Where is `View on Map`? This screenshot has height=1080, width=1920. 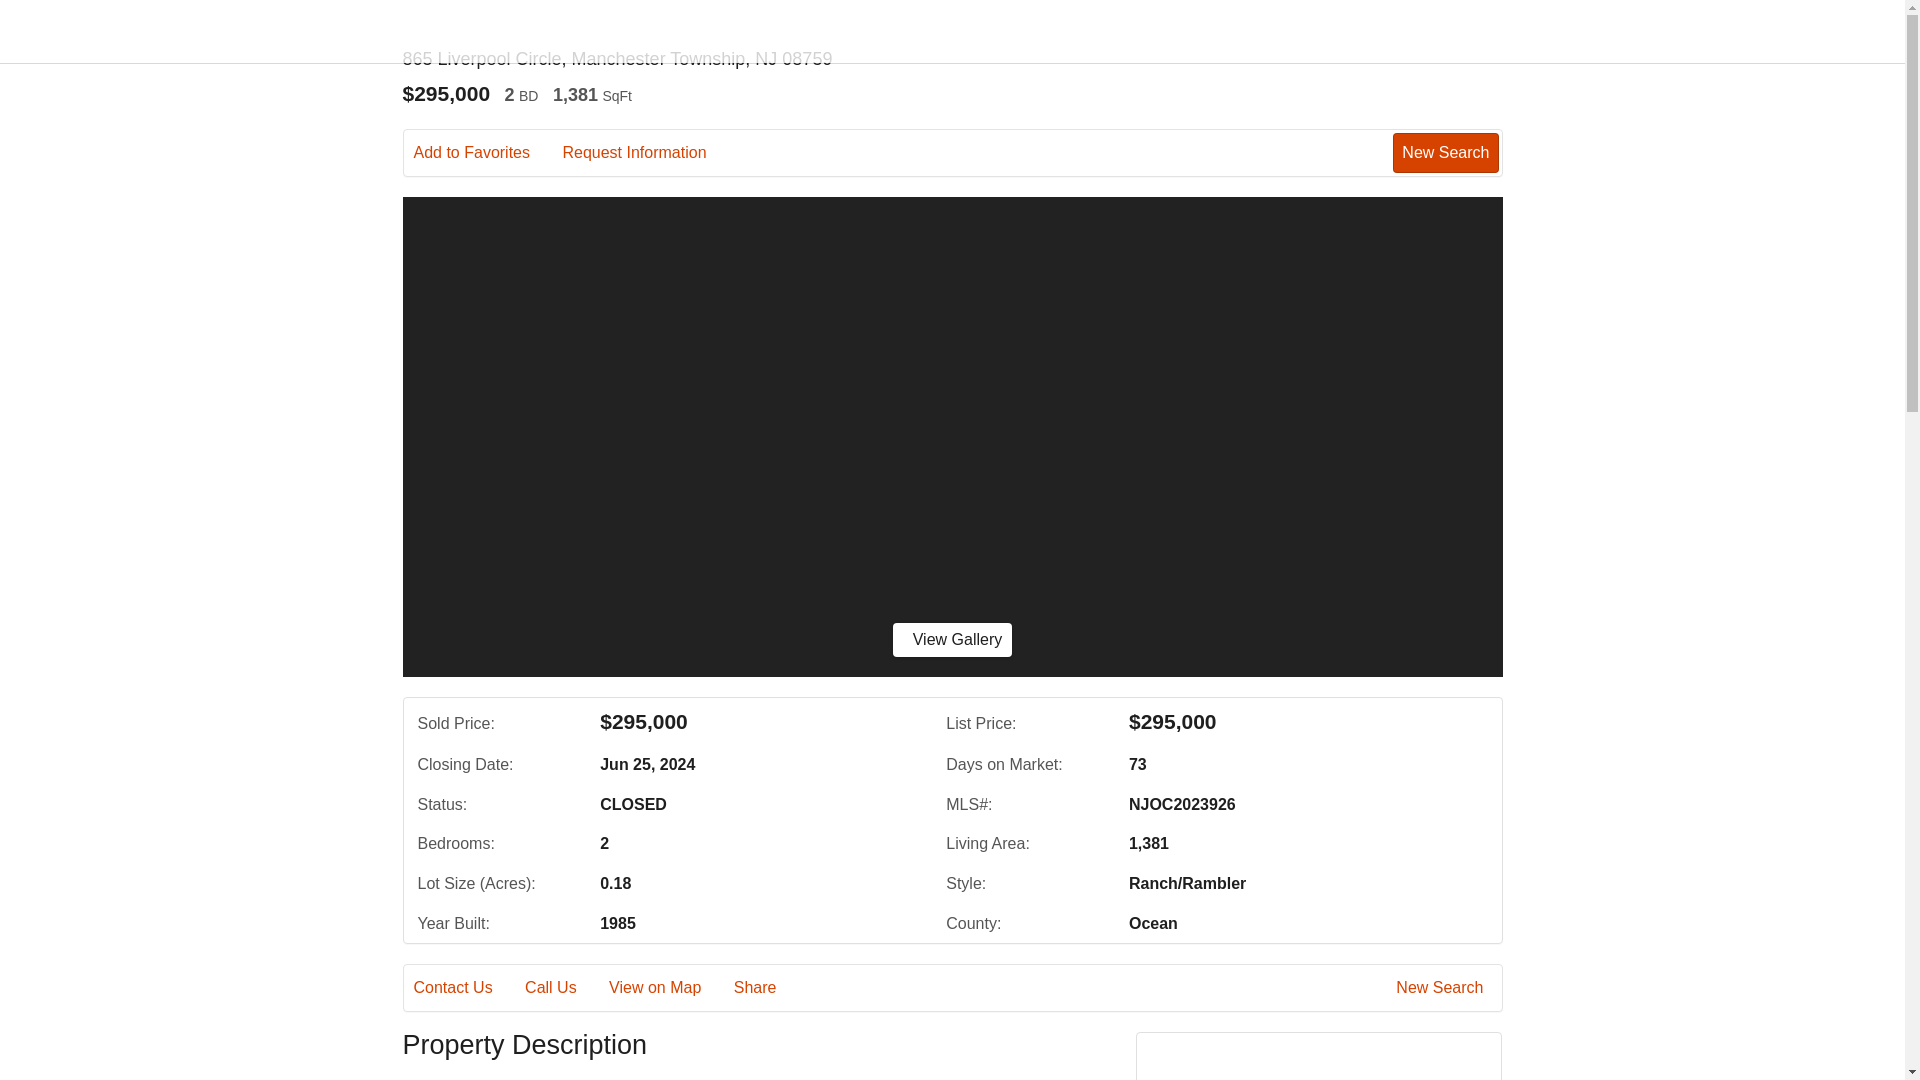 View on Map is located at coordinates (668, 988).